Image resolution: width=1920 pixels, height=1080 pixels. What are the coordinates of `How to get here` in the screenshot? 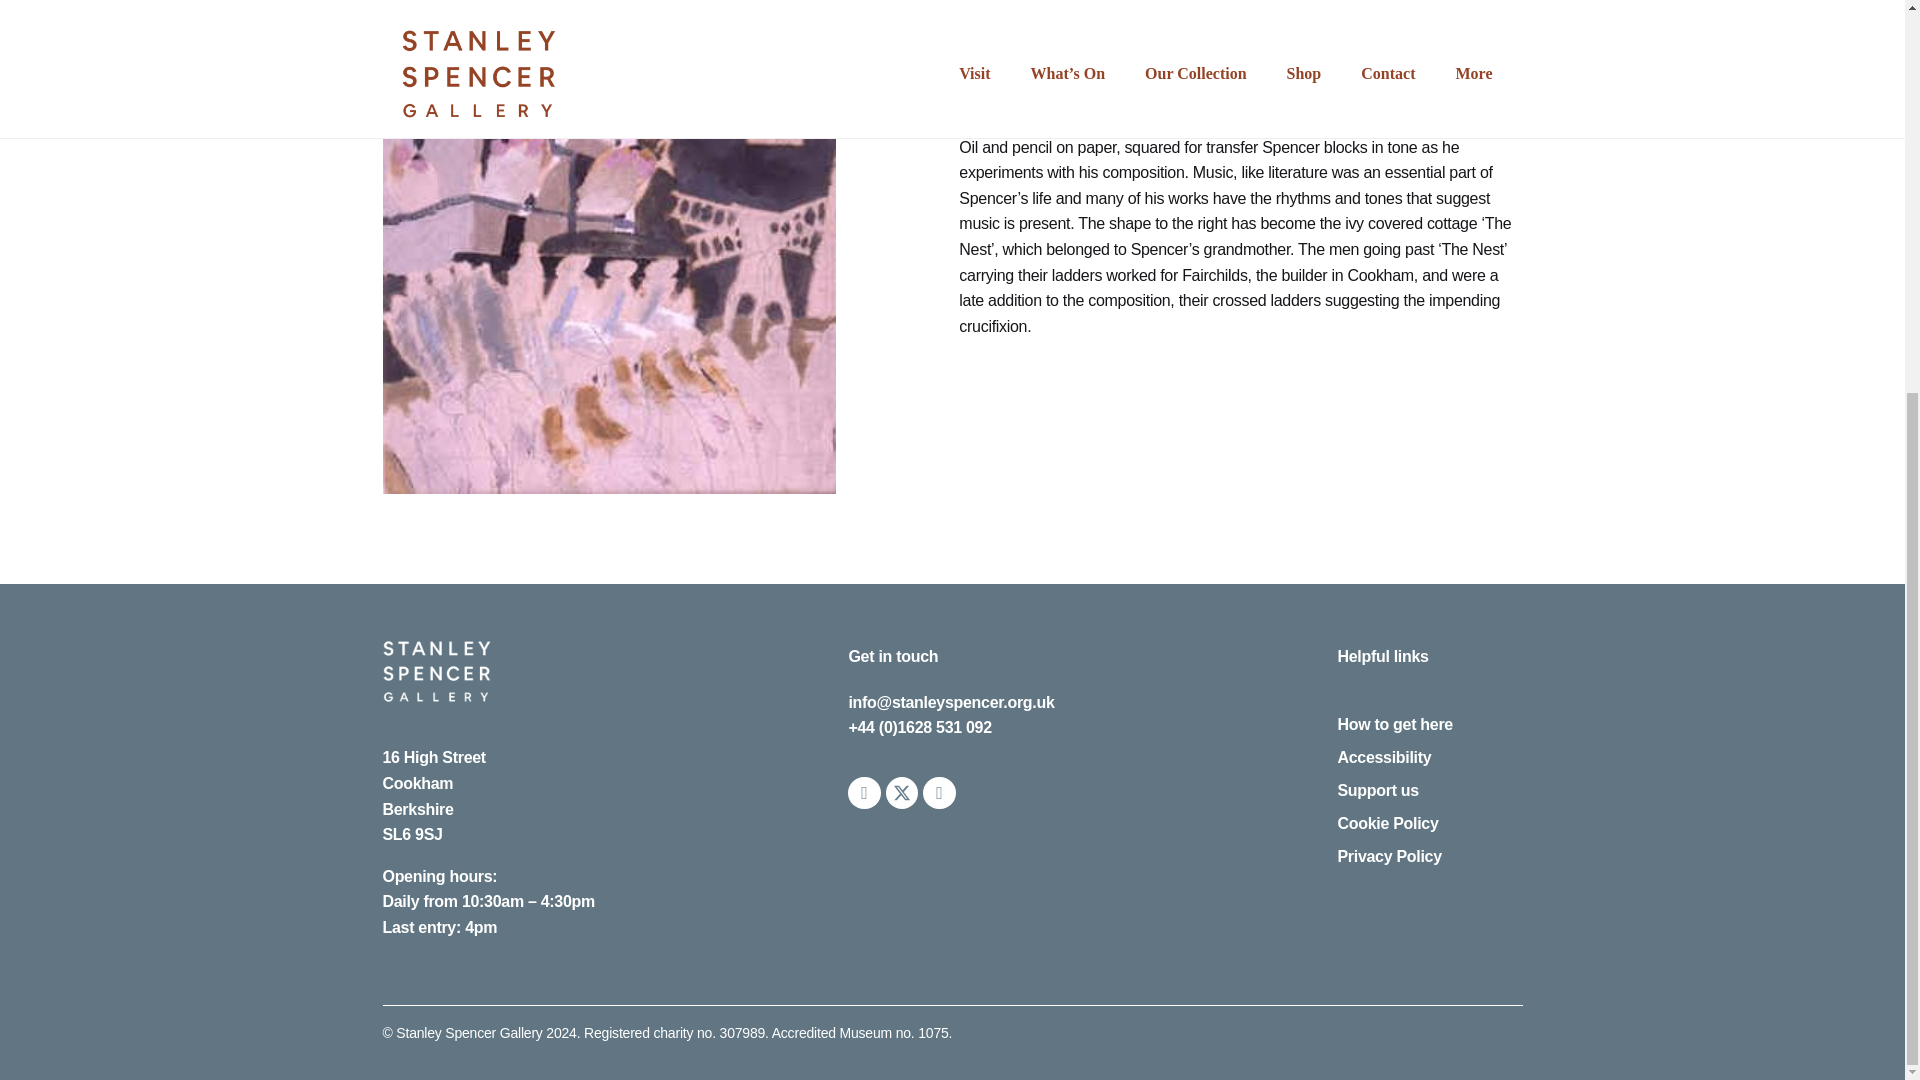 It's located at (1429, 724).